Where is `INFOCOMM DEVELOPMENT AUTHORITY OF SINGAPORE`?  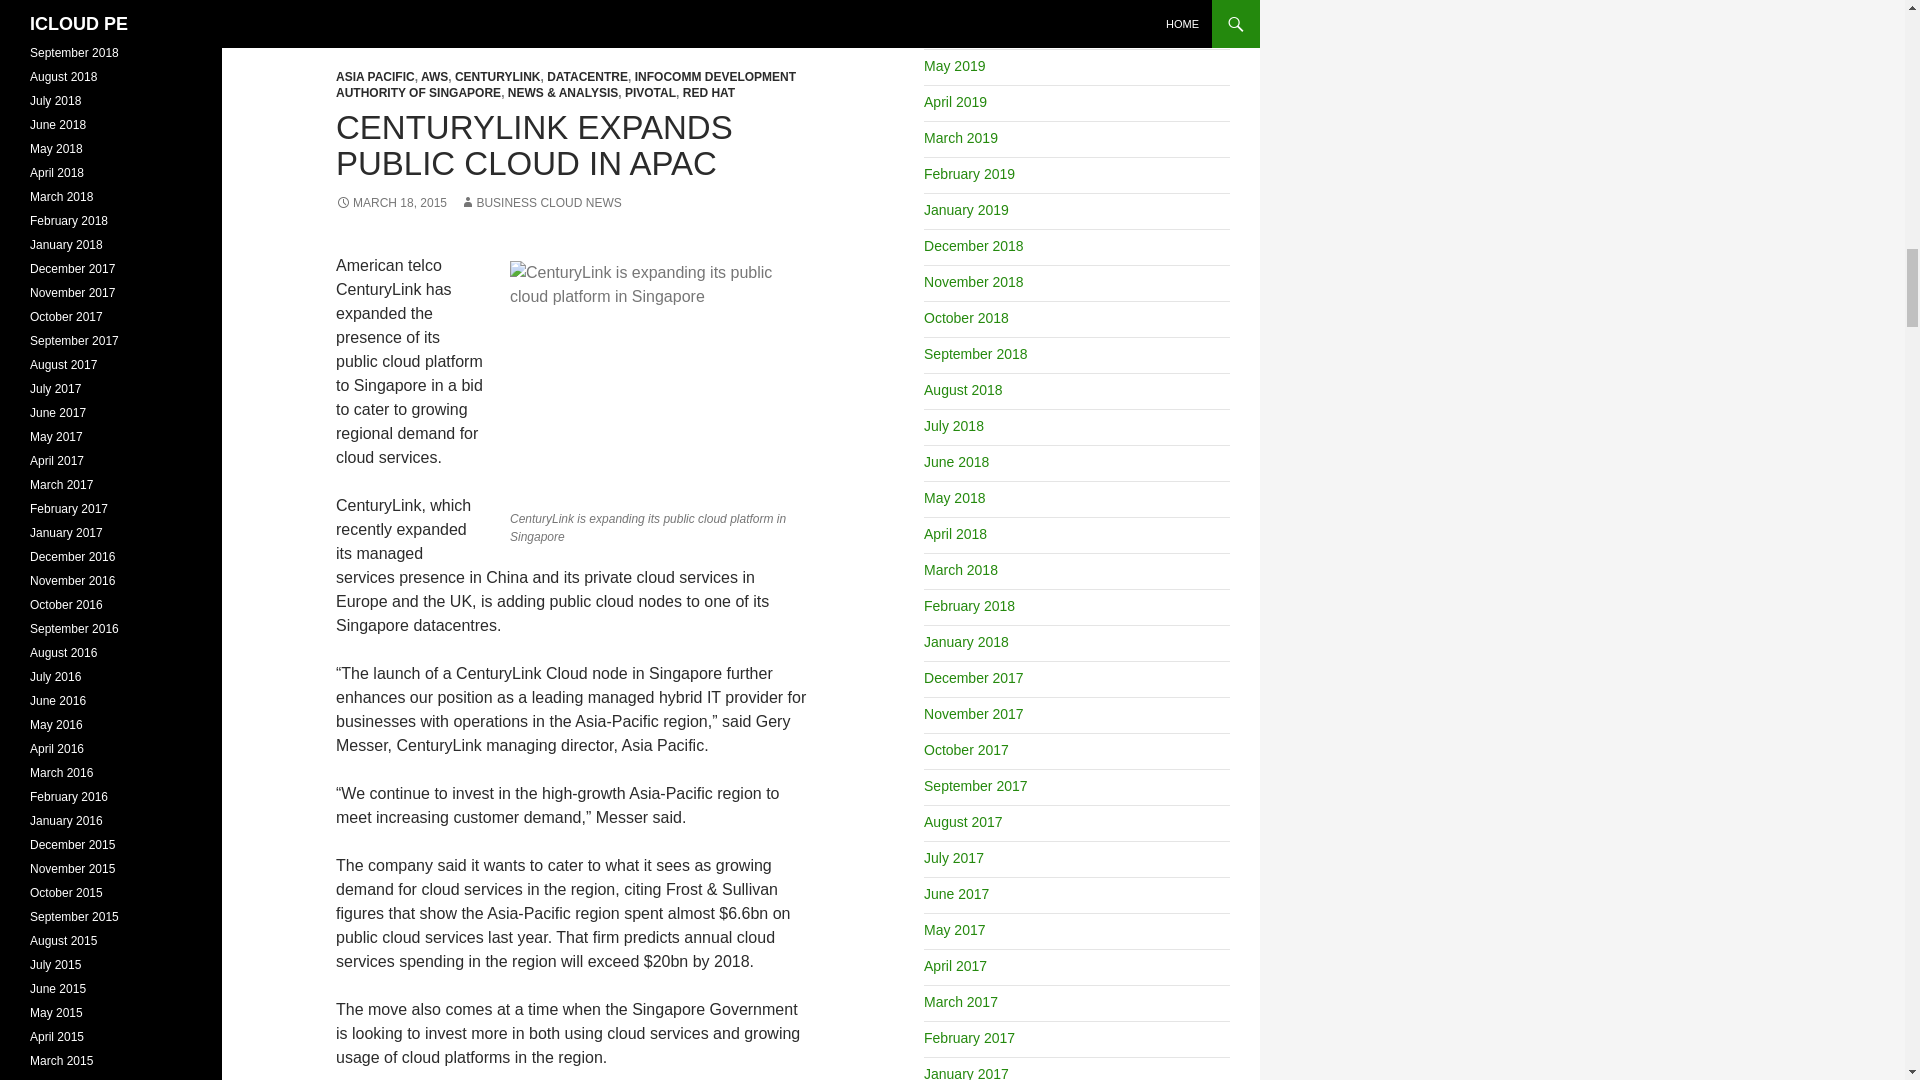 INFOCOMM DEVELOPMENT AUTHORITY OF SINGAPORE is located at coordinates (566, 85).